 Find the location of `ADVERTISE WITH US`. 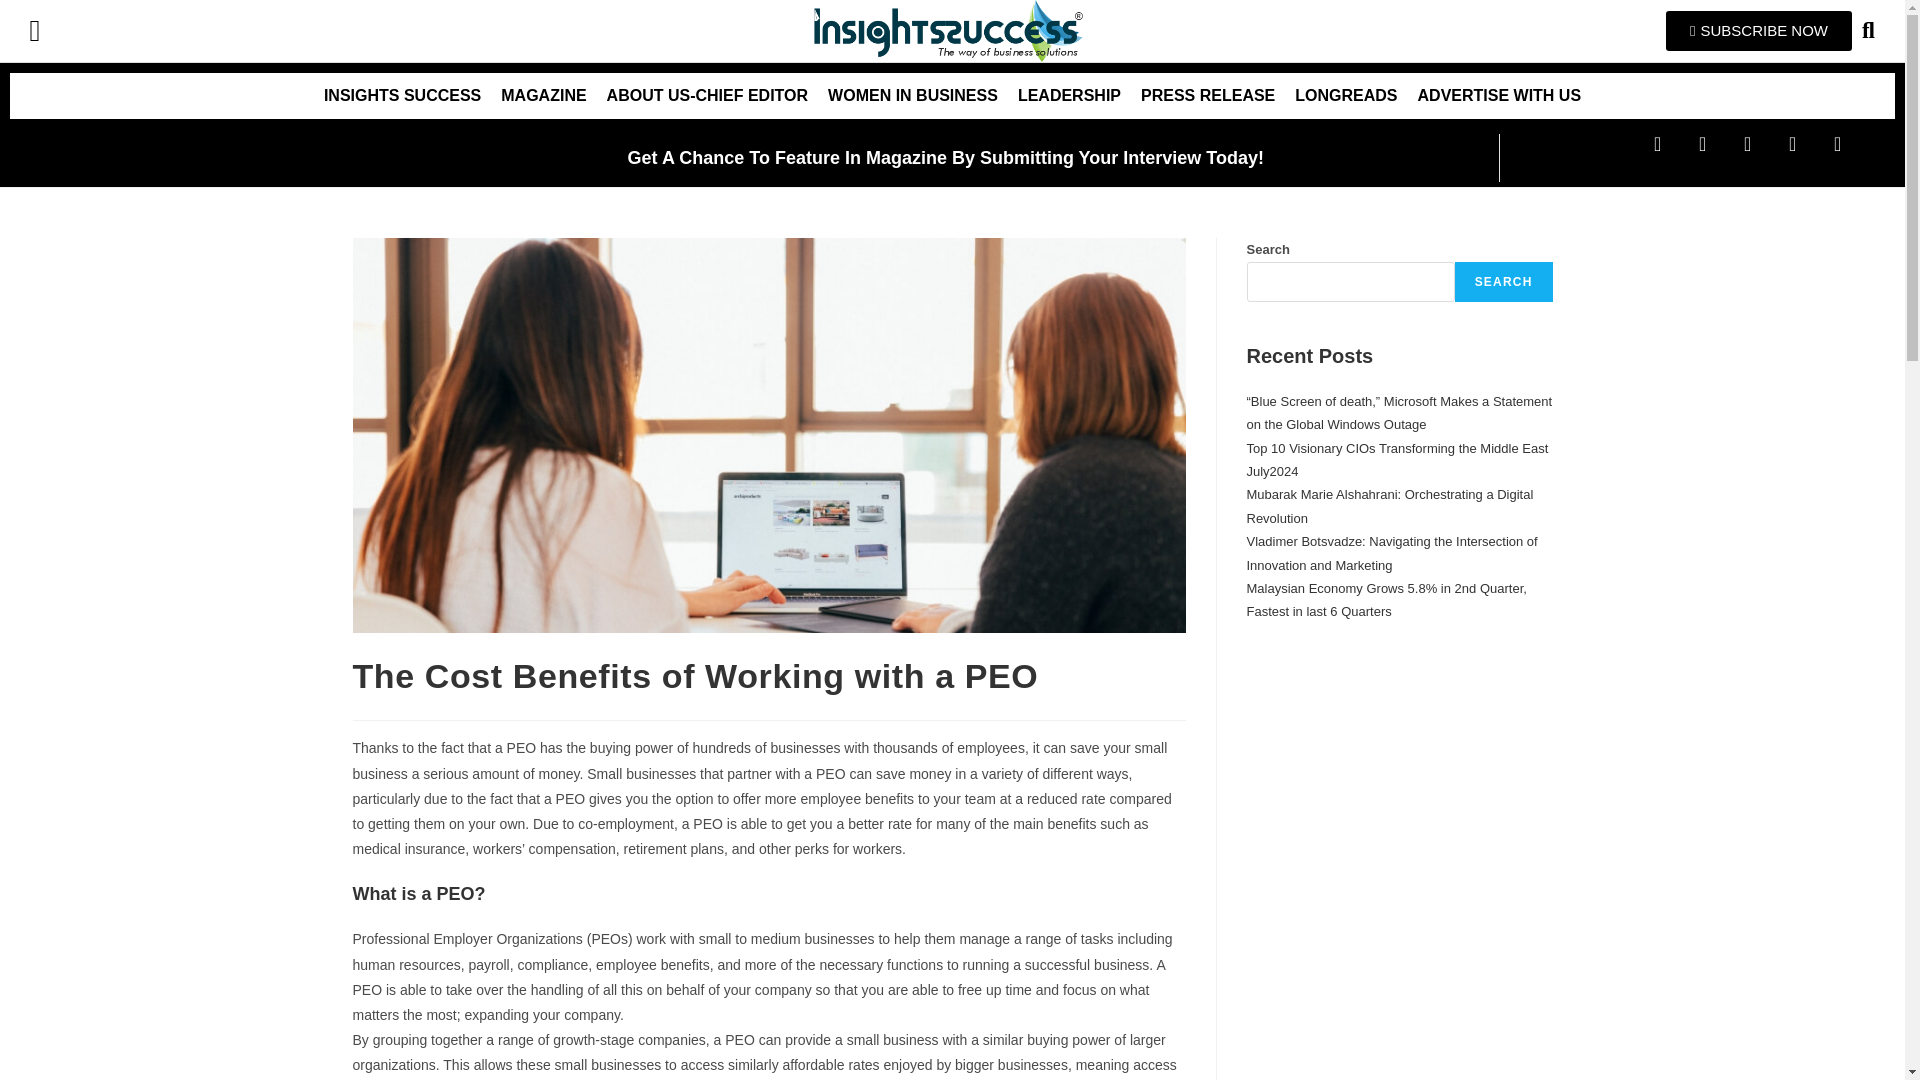

ADVERTISE WITH US is located at coordinates (1499, 96).